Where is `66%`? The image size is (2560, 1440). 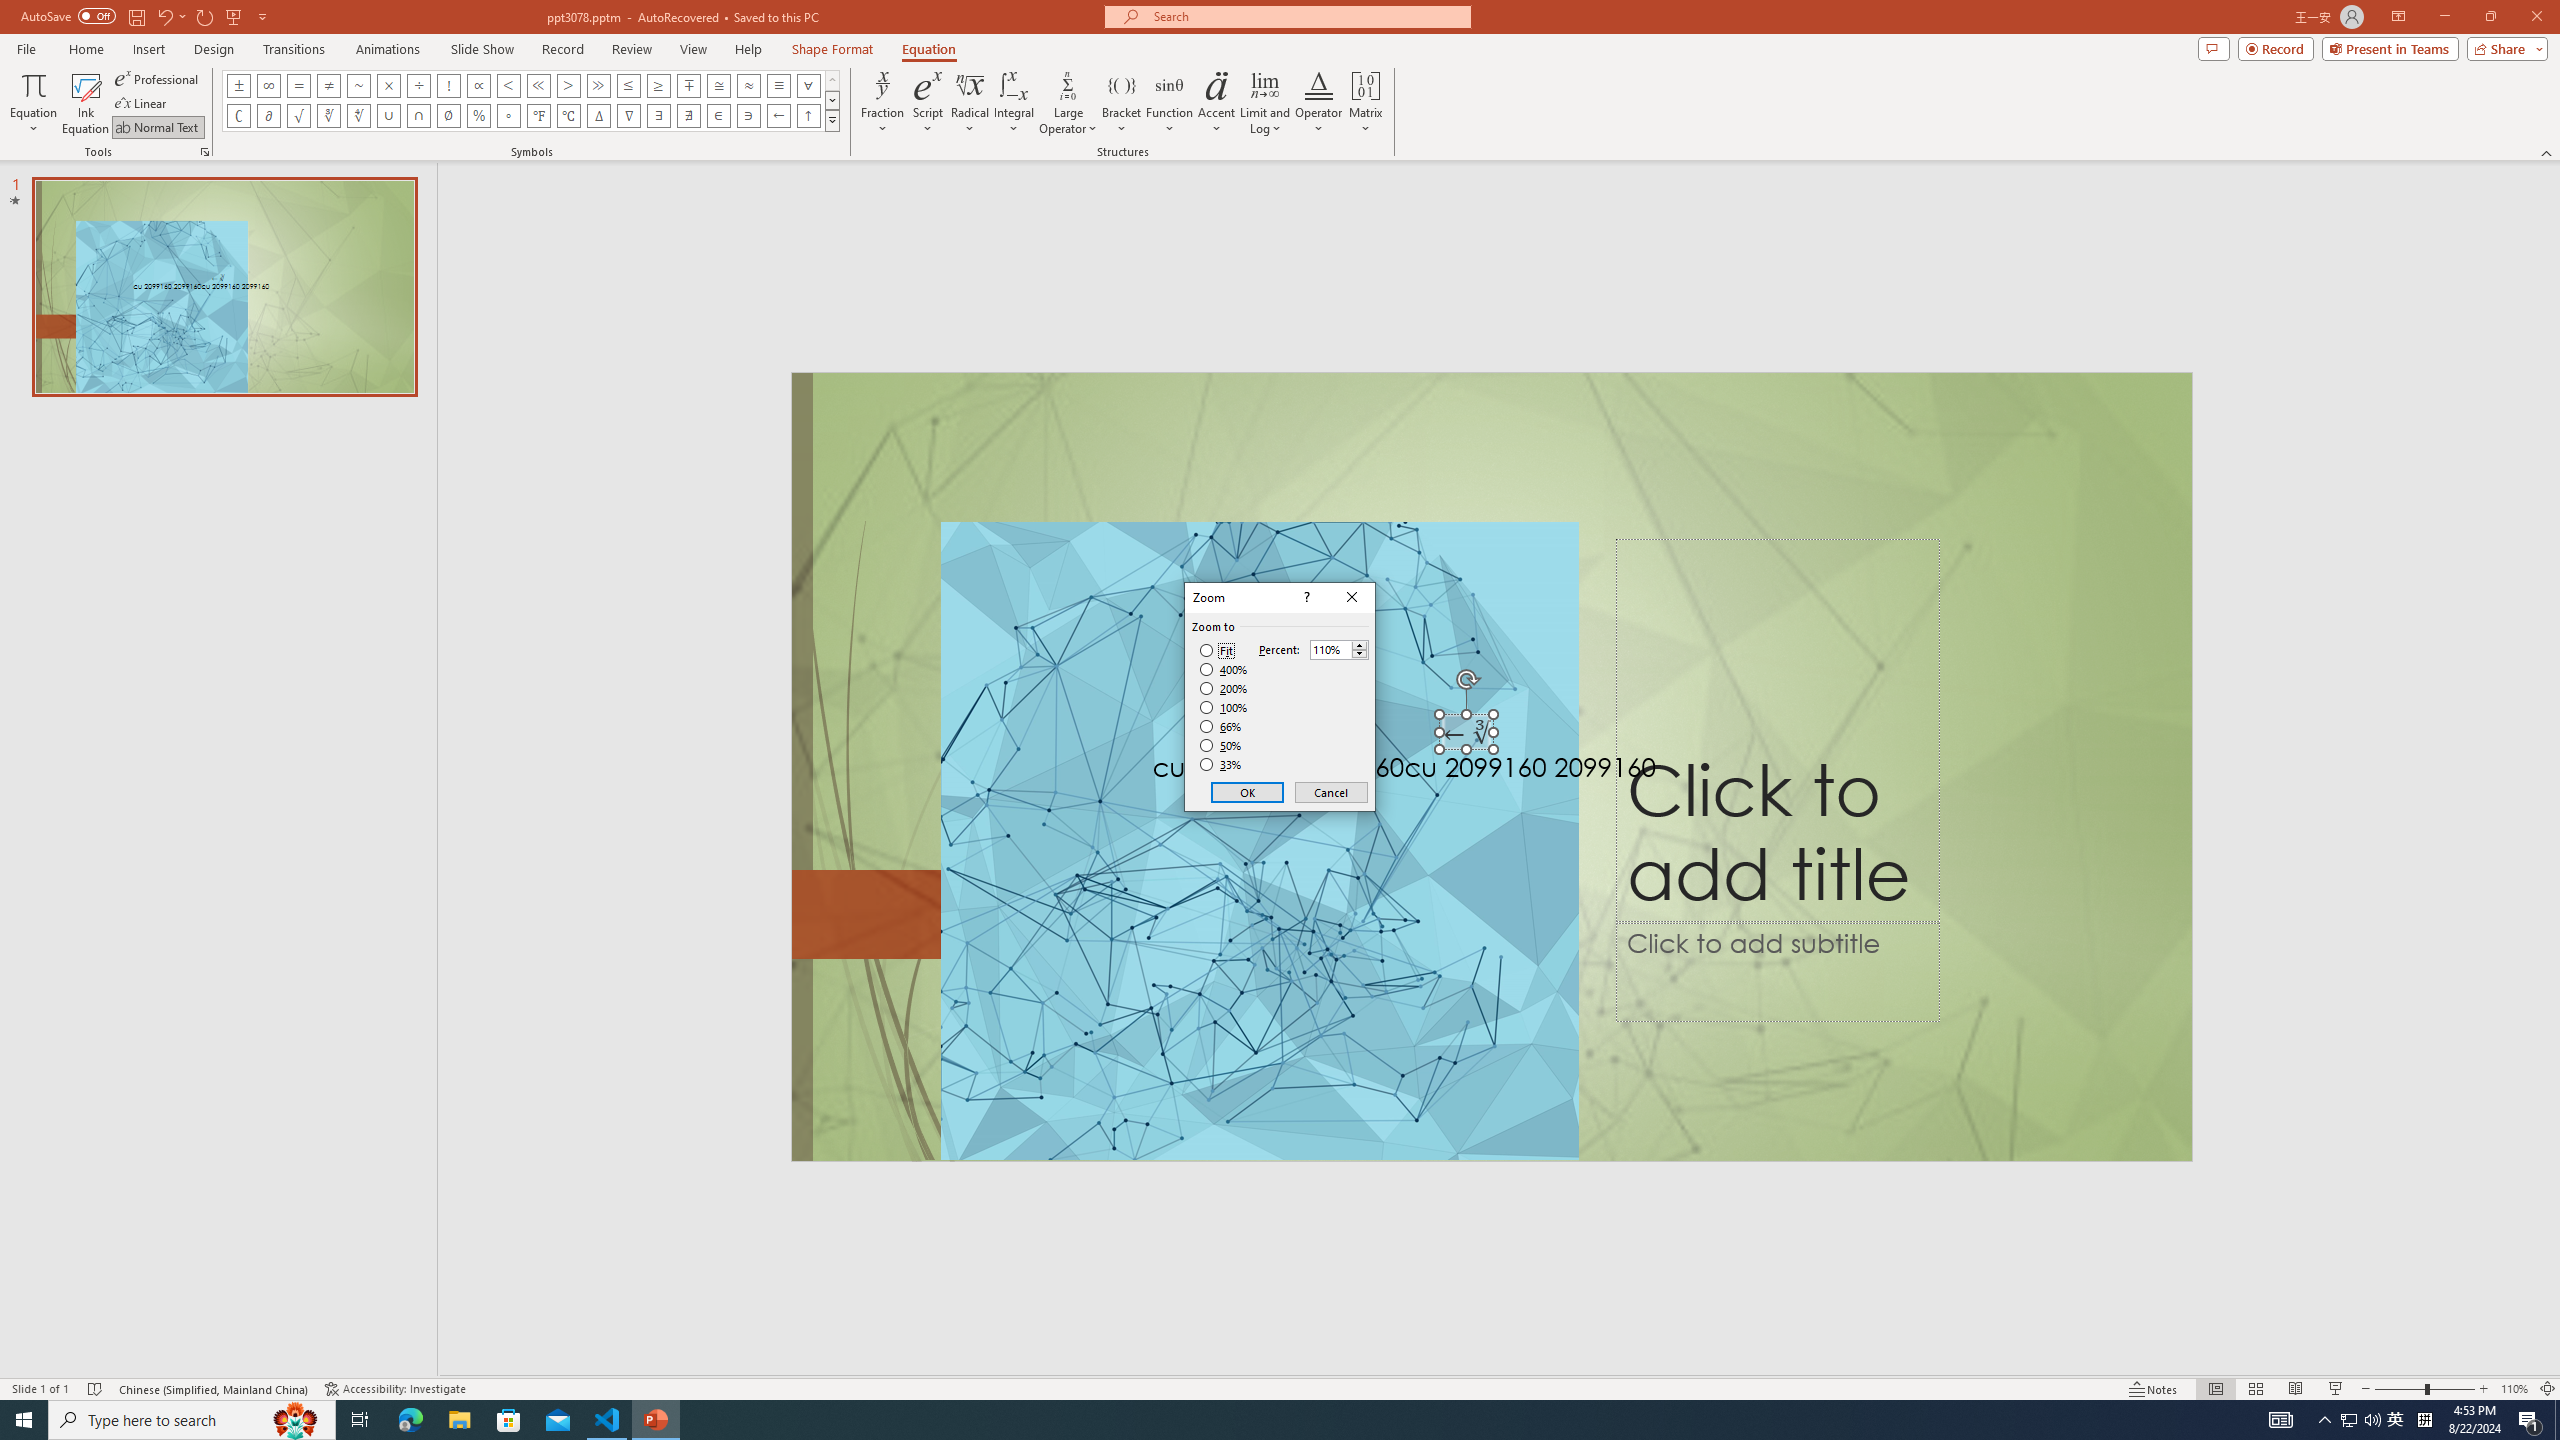 66% is located at coordinates (1222, 726).